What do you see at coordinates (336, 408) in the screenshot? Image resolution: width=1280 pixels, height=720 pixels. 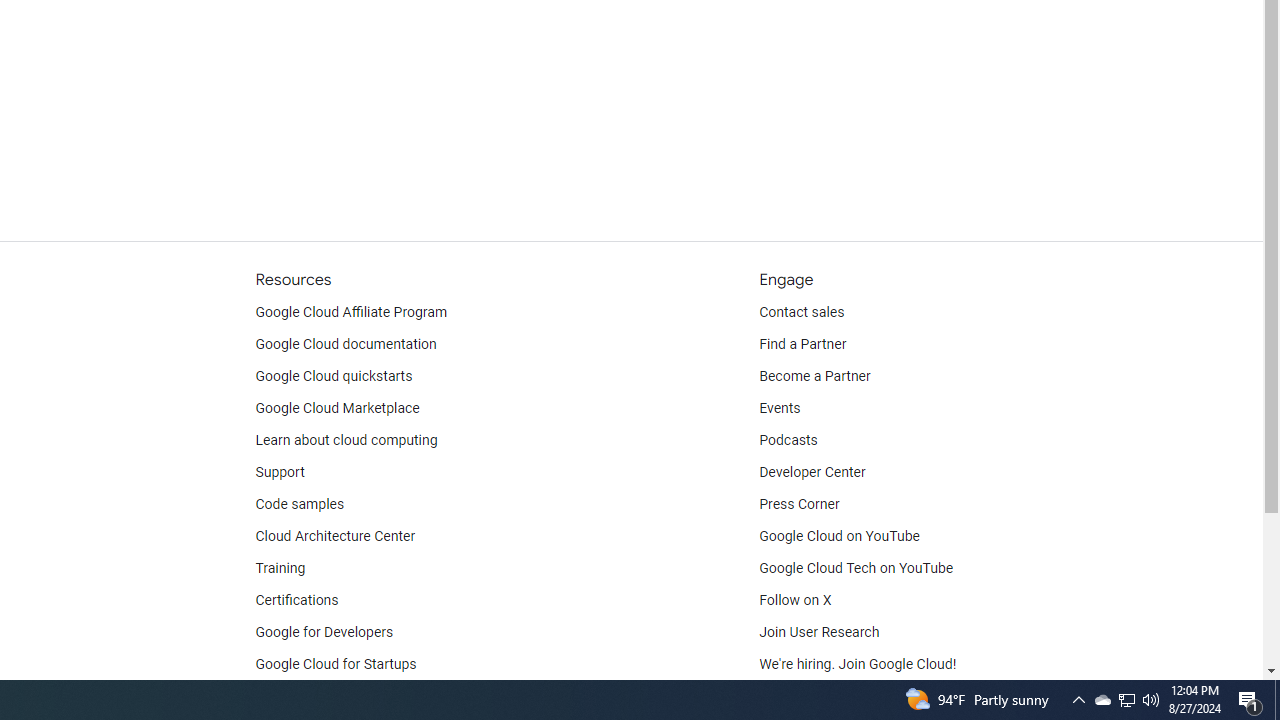 I see `Google Cloud Marketplace` at bounding box center [336, 408].